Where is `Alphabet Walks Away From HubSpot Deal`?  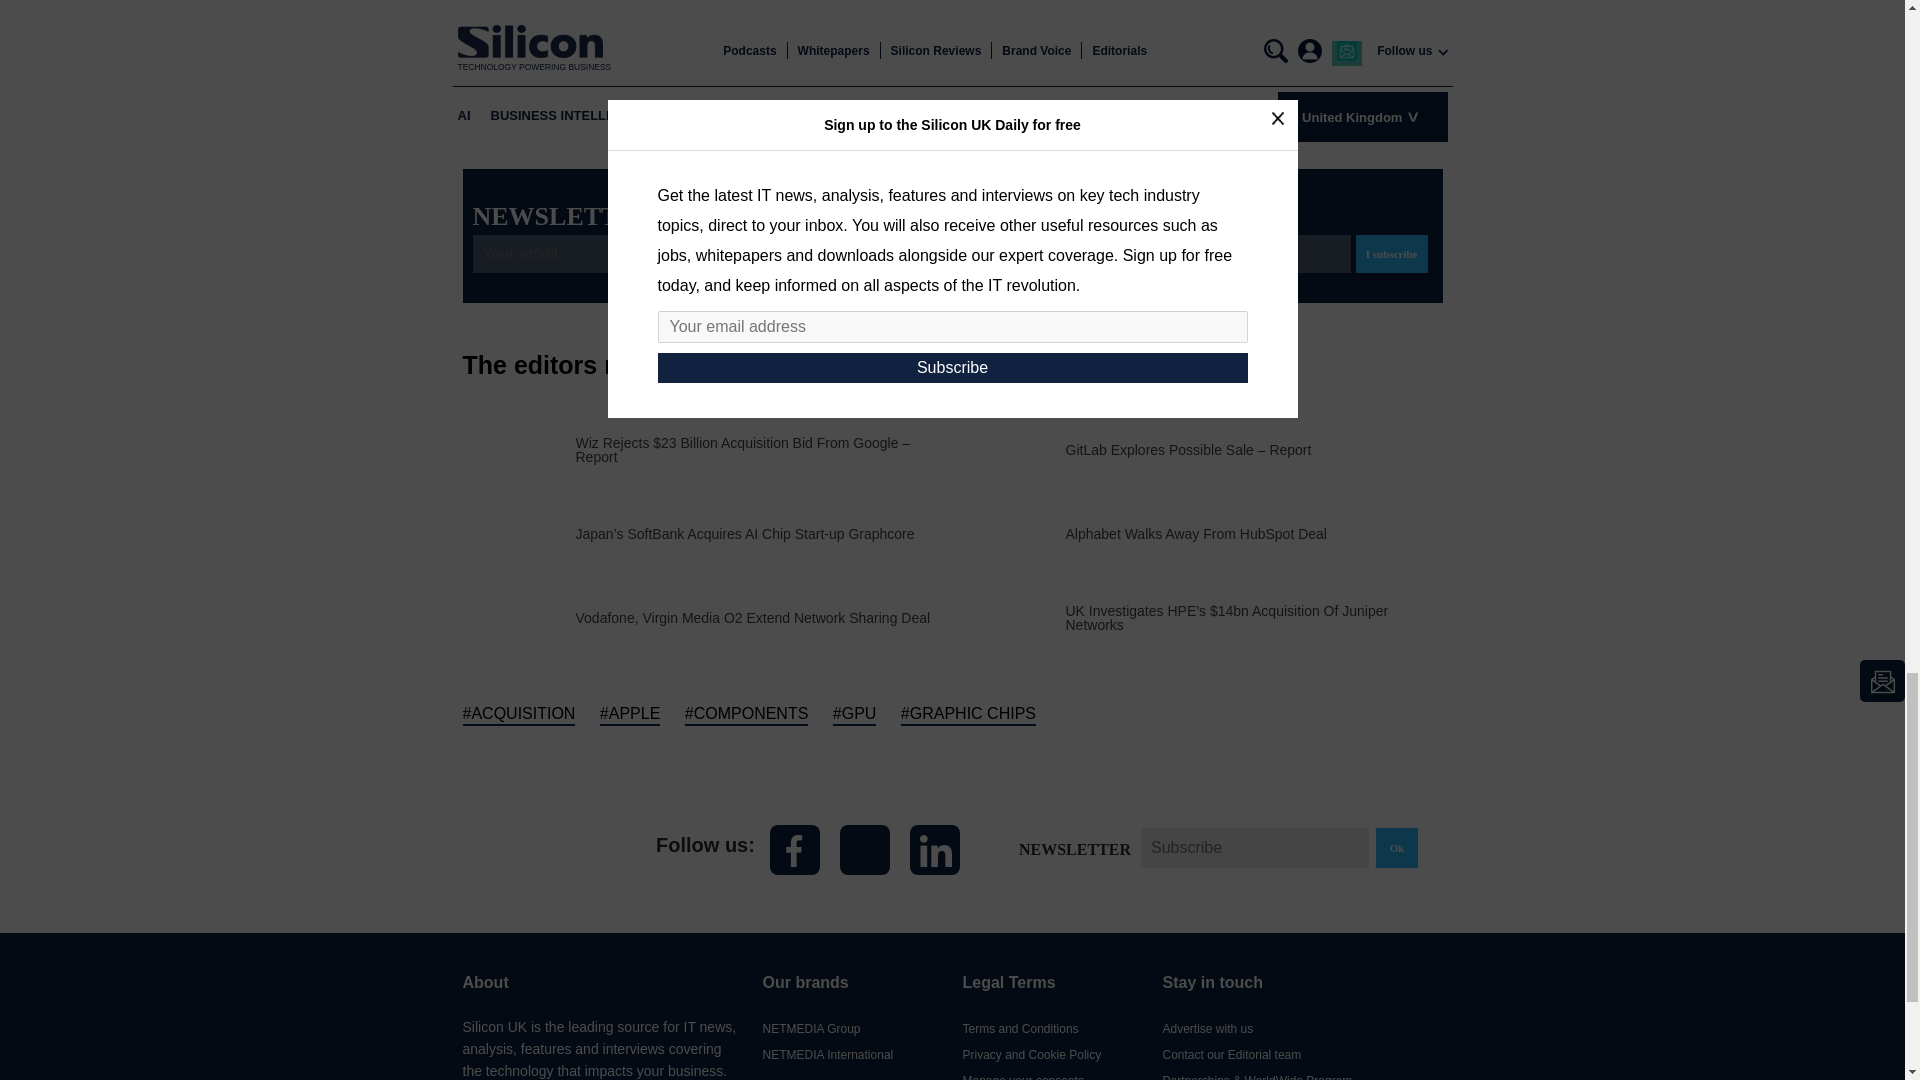 Alphabet Walks Away From HubSpot Deal is located at coordinates (1196, 532).